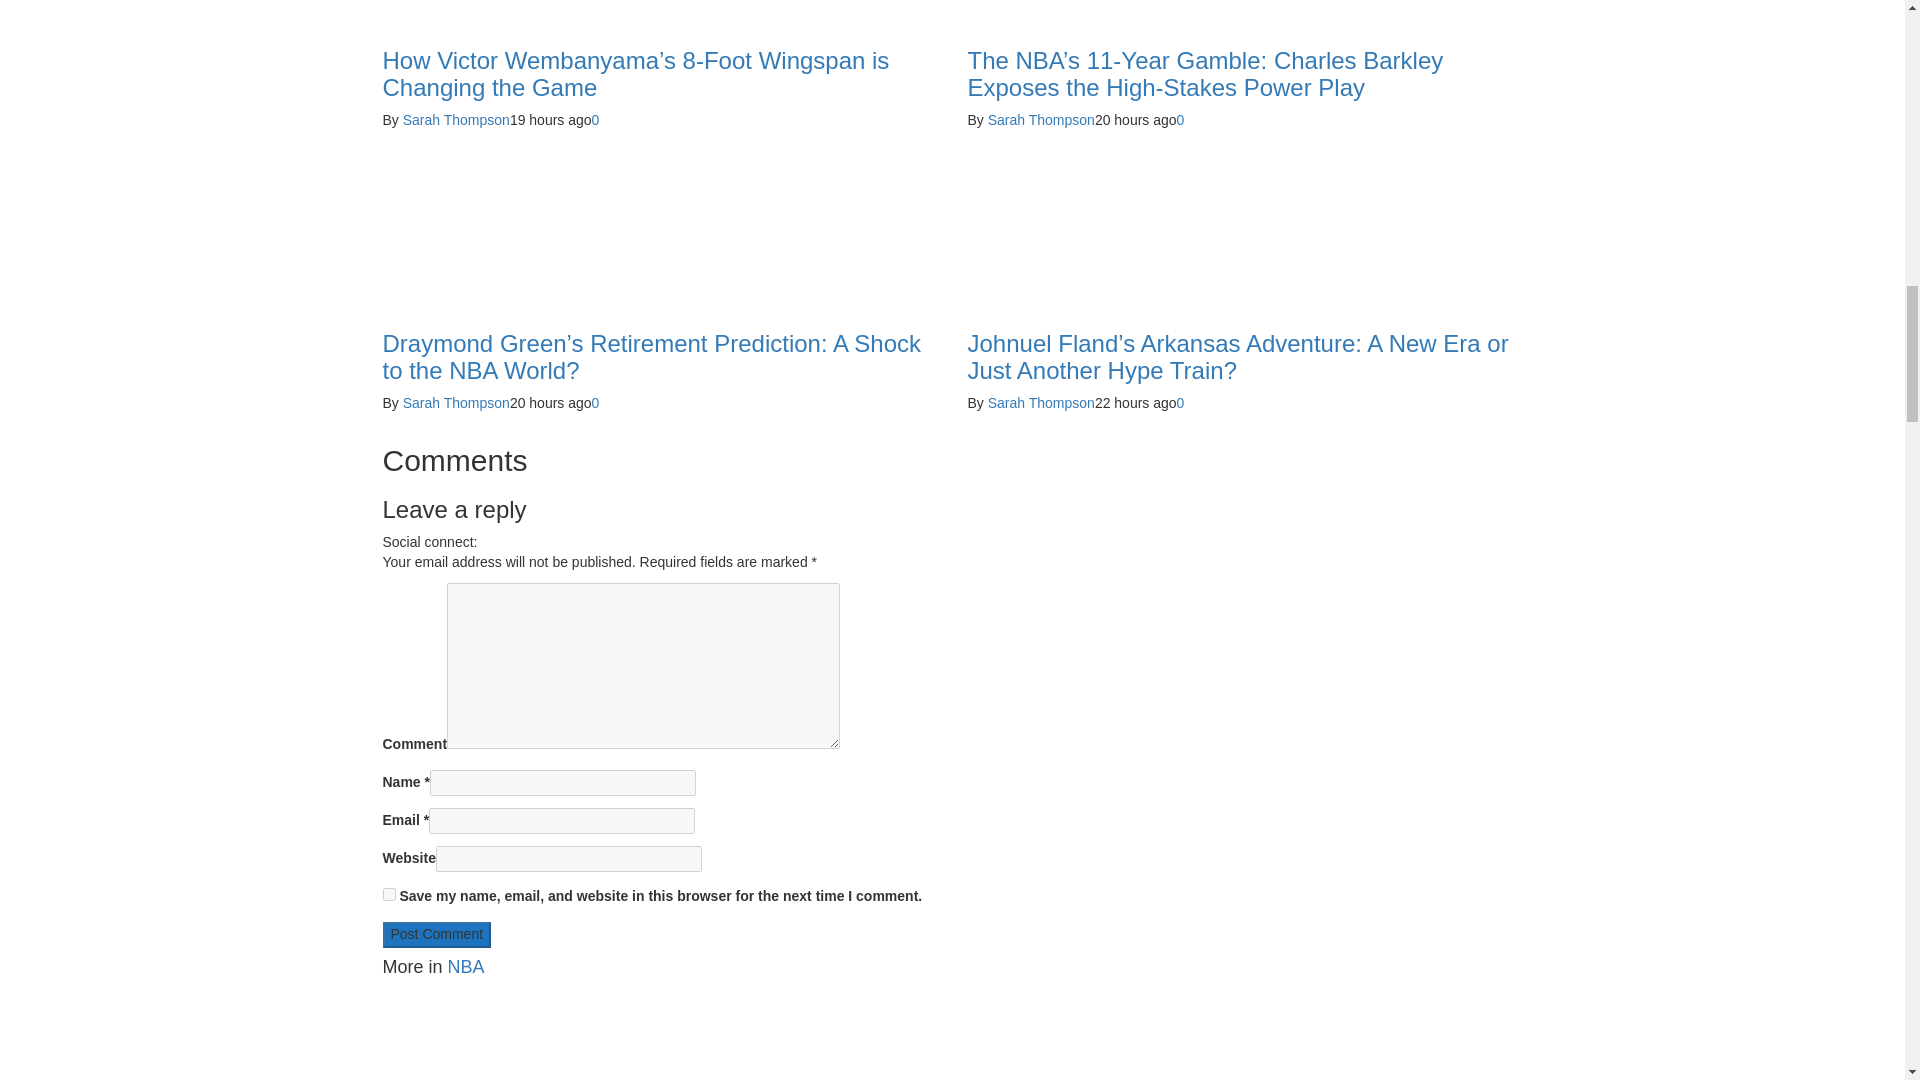  Describe the element at coordinates (388, 894) in the screenshot. I see `yes` at that location.